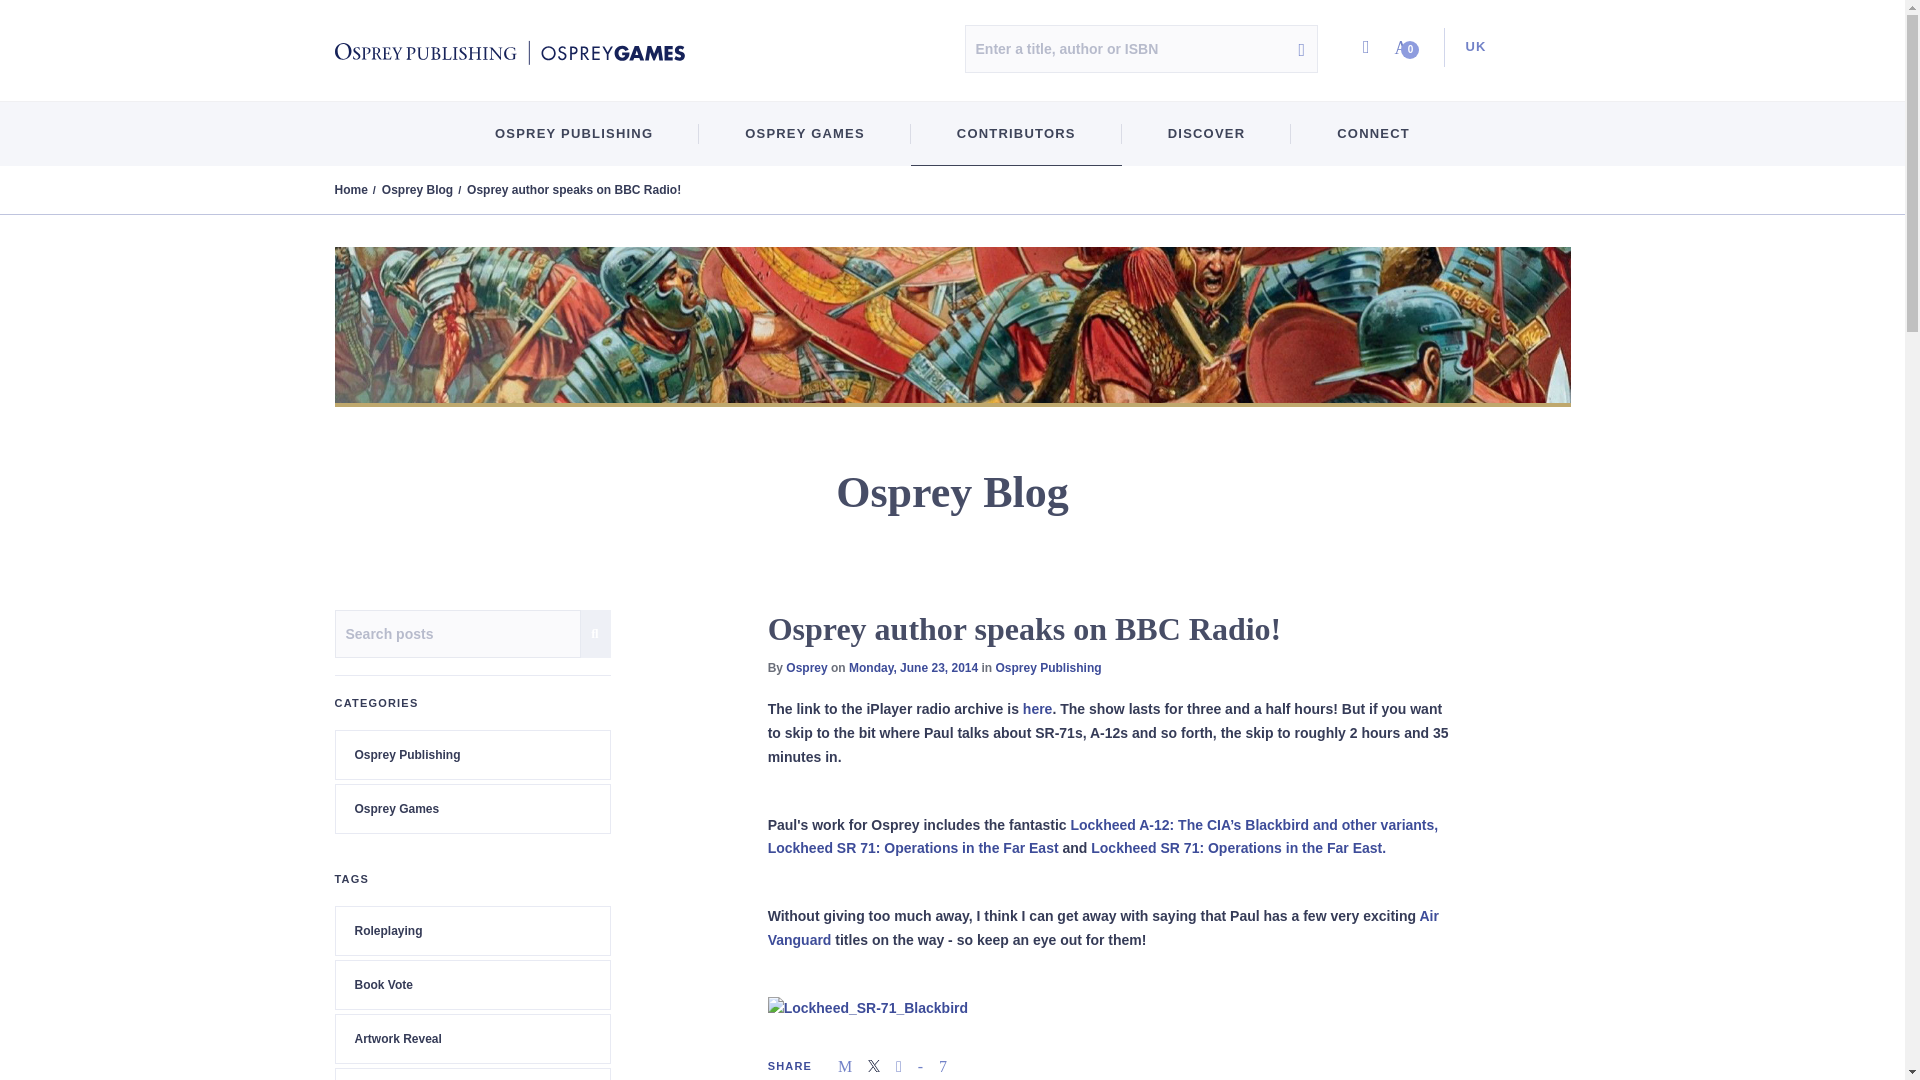  I want to click on CONTRIBUTORS, so click(1016, 134).